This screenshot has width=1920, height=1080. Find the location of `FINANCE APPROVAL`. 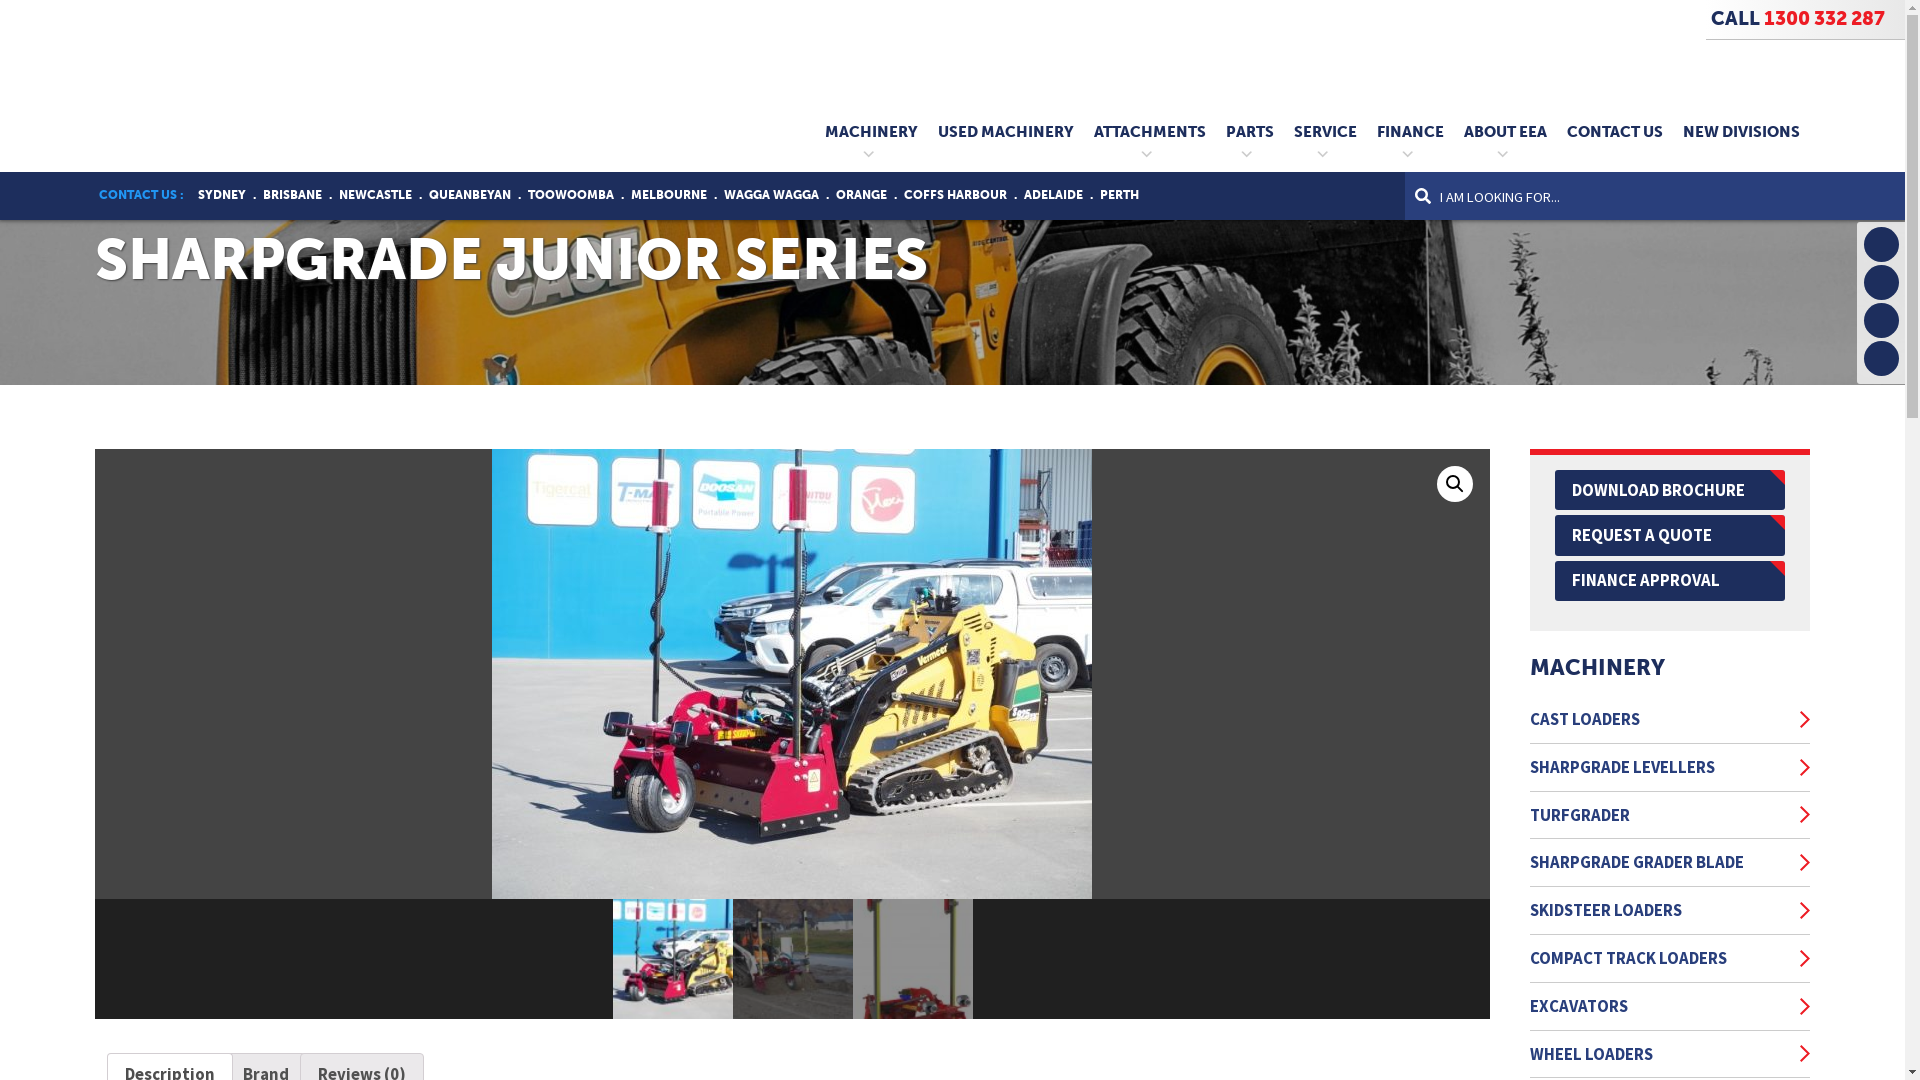

FINANCE APPROVAL is located at coordinates (1670, 581).